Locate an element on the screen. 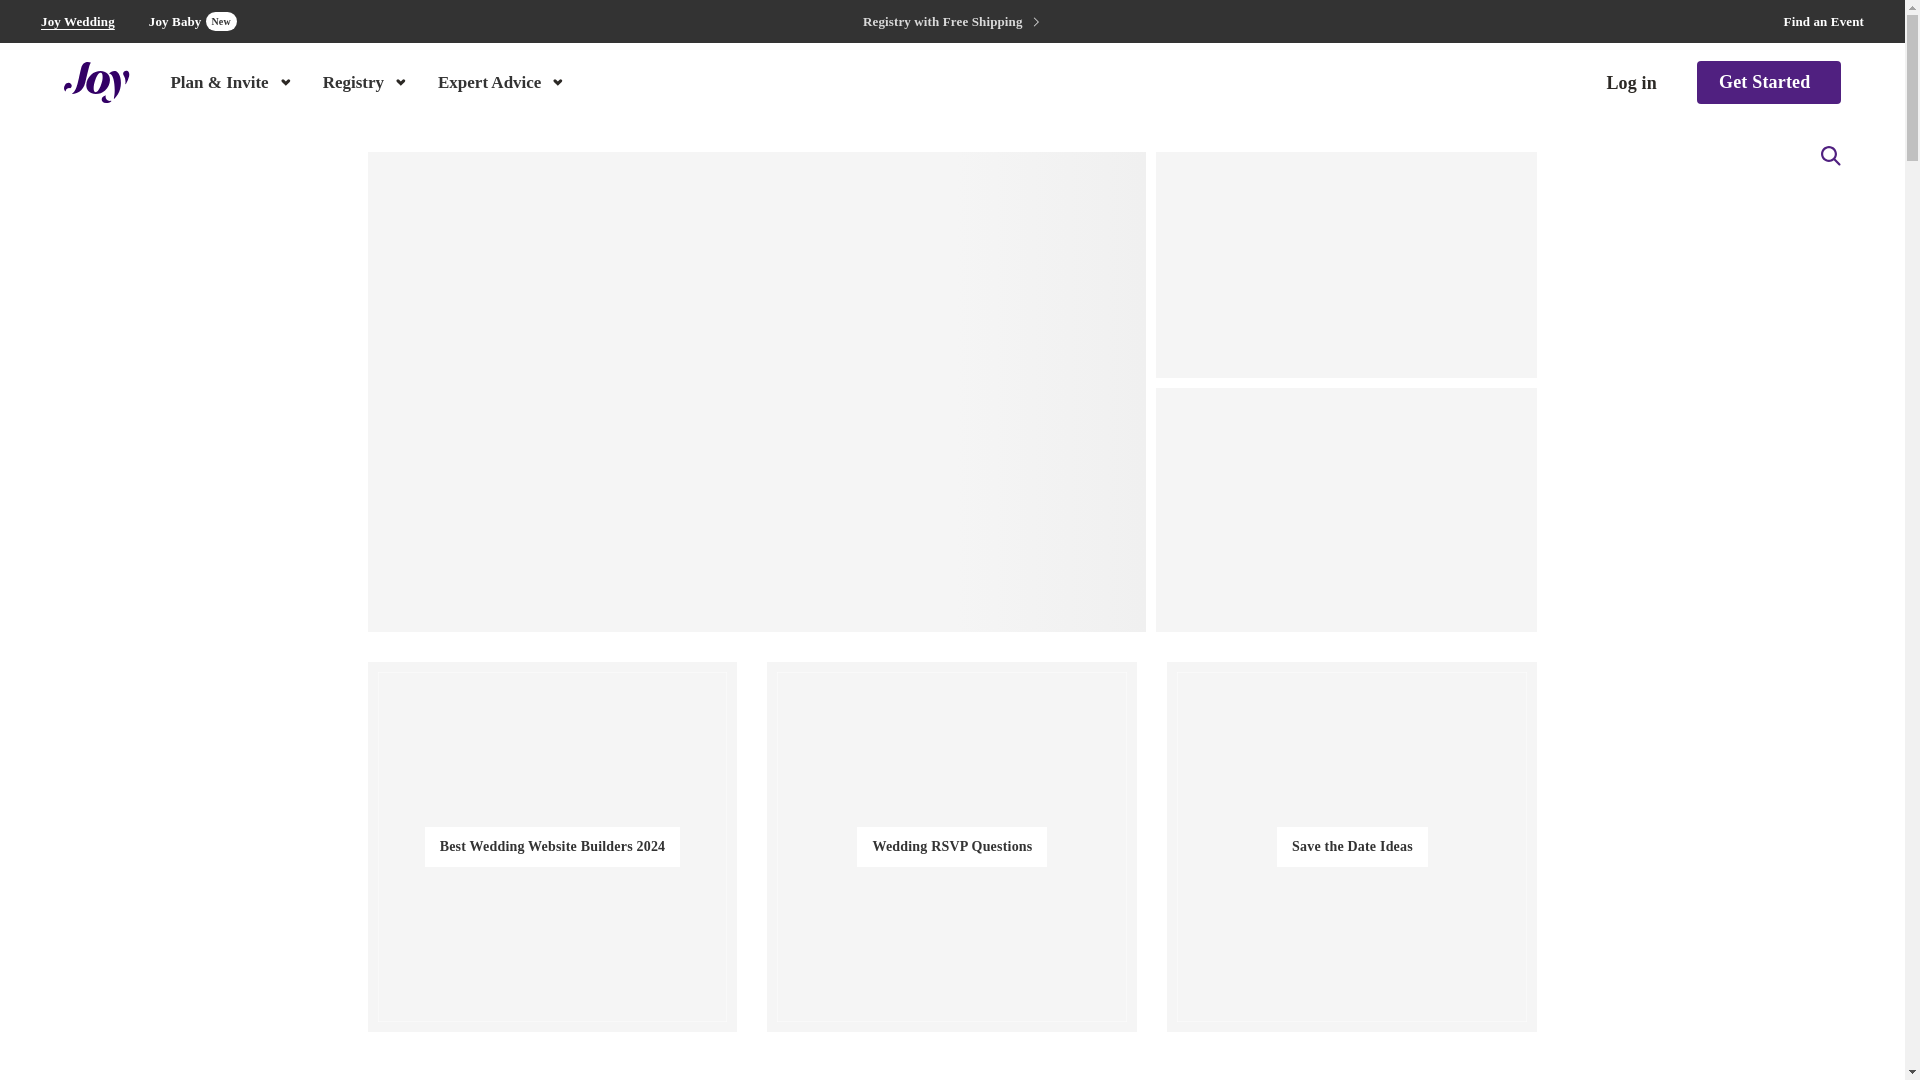  Find an Event is located at coordinates (1824, 22).